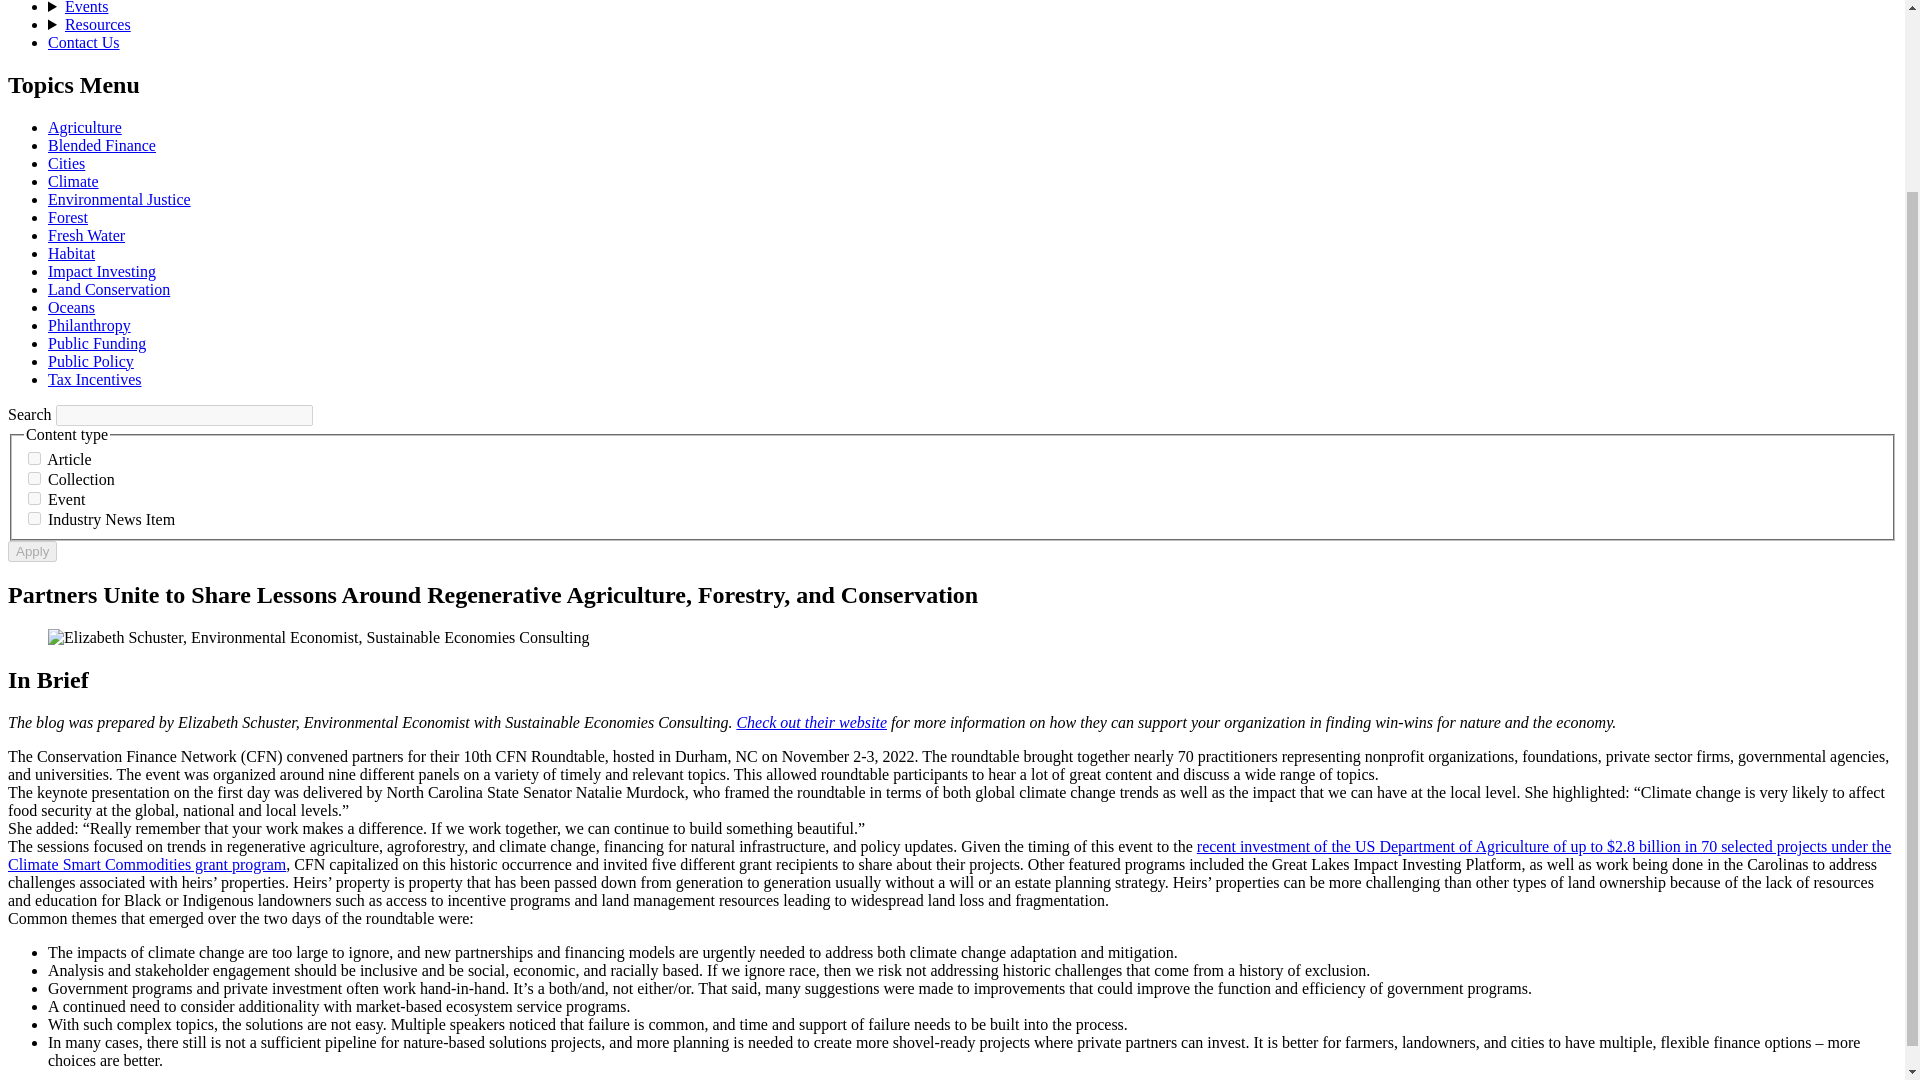  What do you see at coordinates (85, 127) in the screenshot?
I see `Agriculture` at bounding box center [85, 127].